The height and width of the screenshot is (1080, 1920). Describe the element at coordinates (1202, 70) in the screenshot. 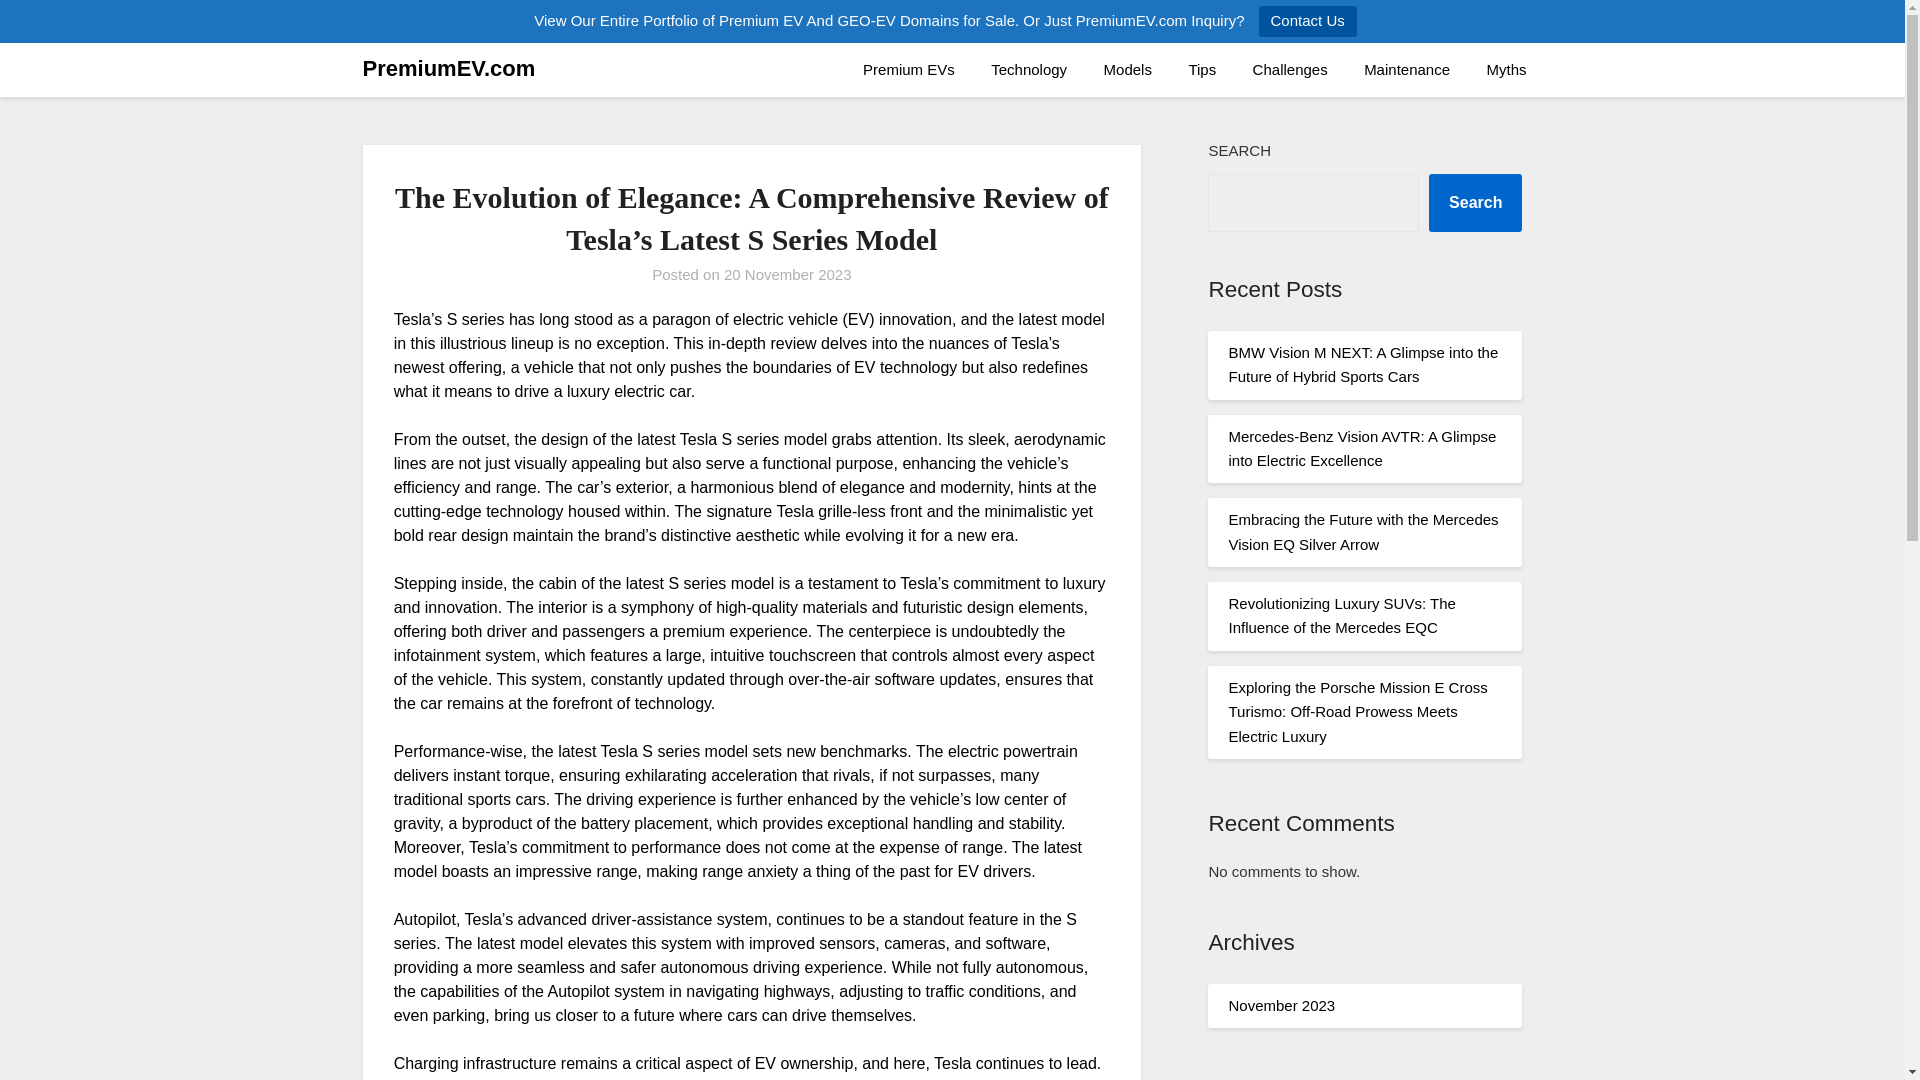

I see `Tips` at that location.